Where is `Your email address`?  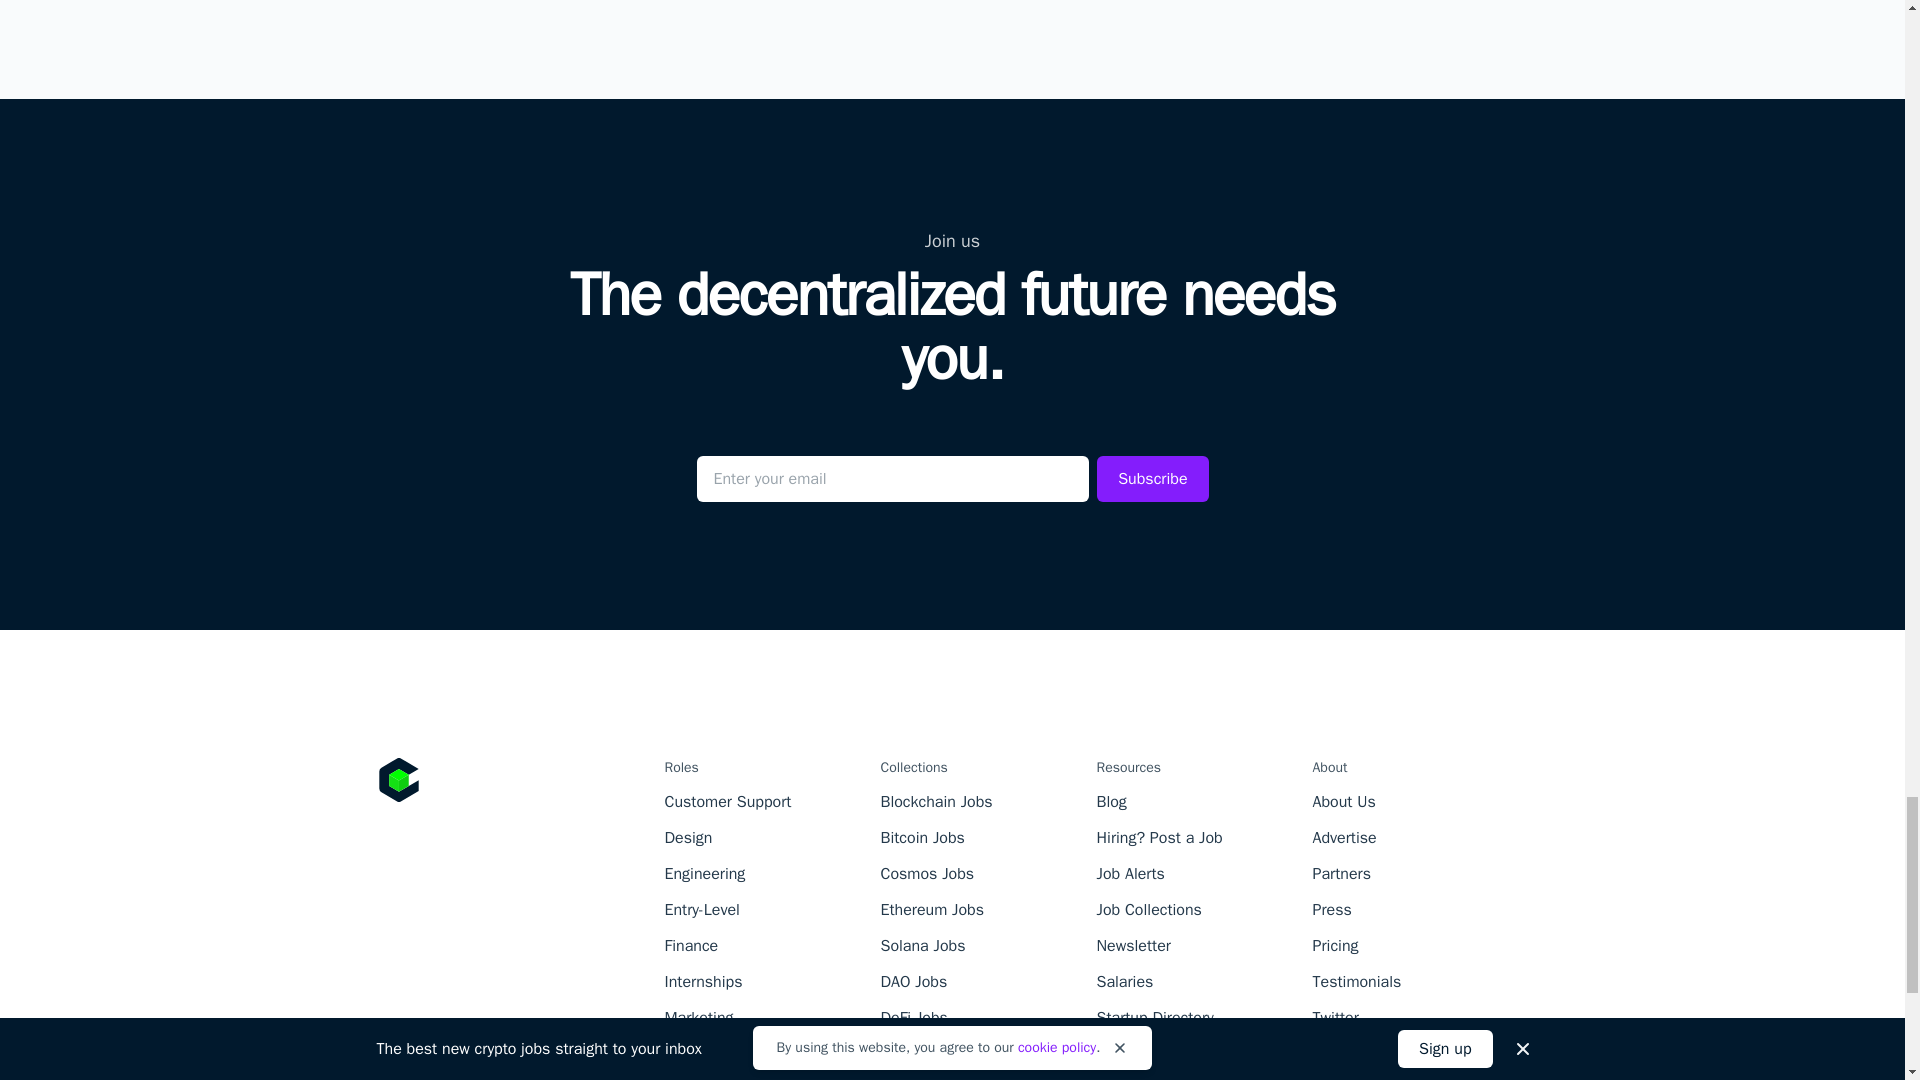 Your email address is located at coordinates (892, 478).